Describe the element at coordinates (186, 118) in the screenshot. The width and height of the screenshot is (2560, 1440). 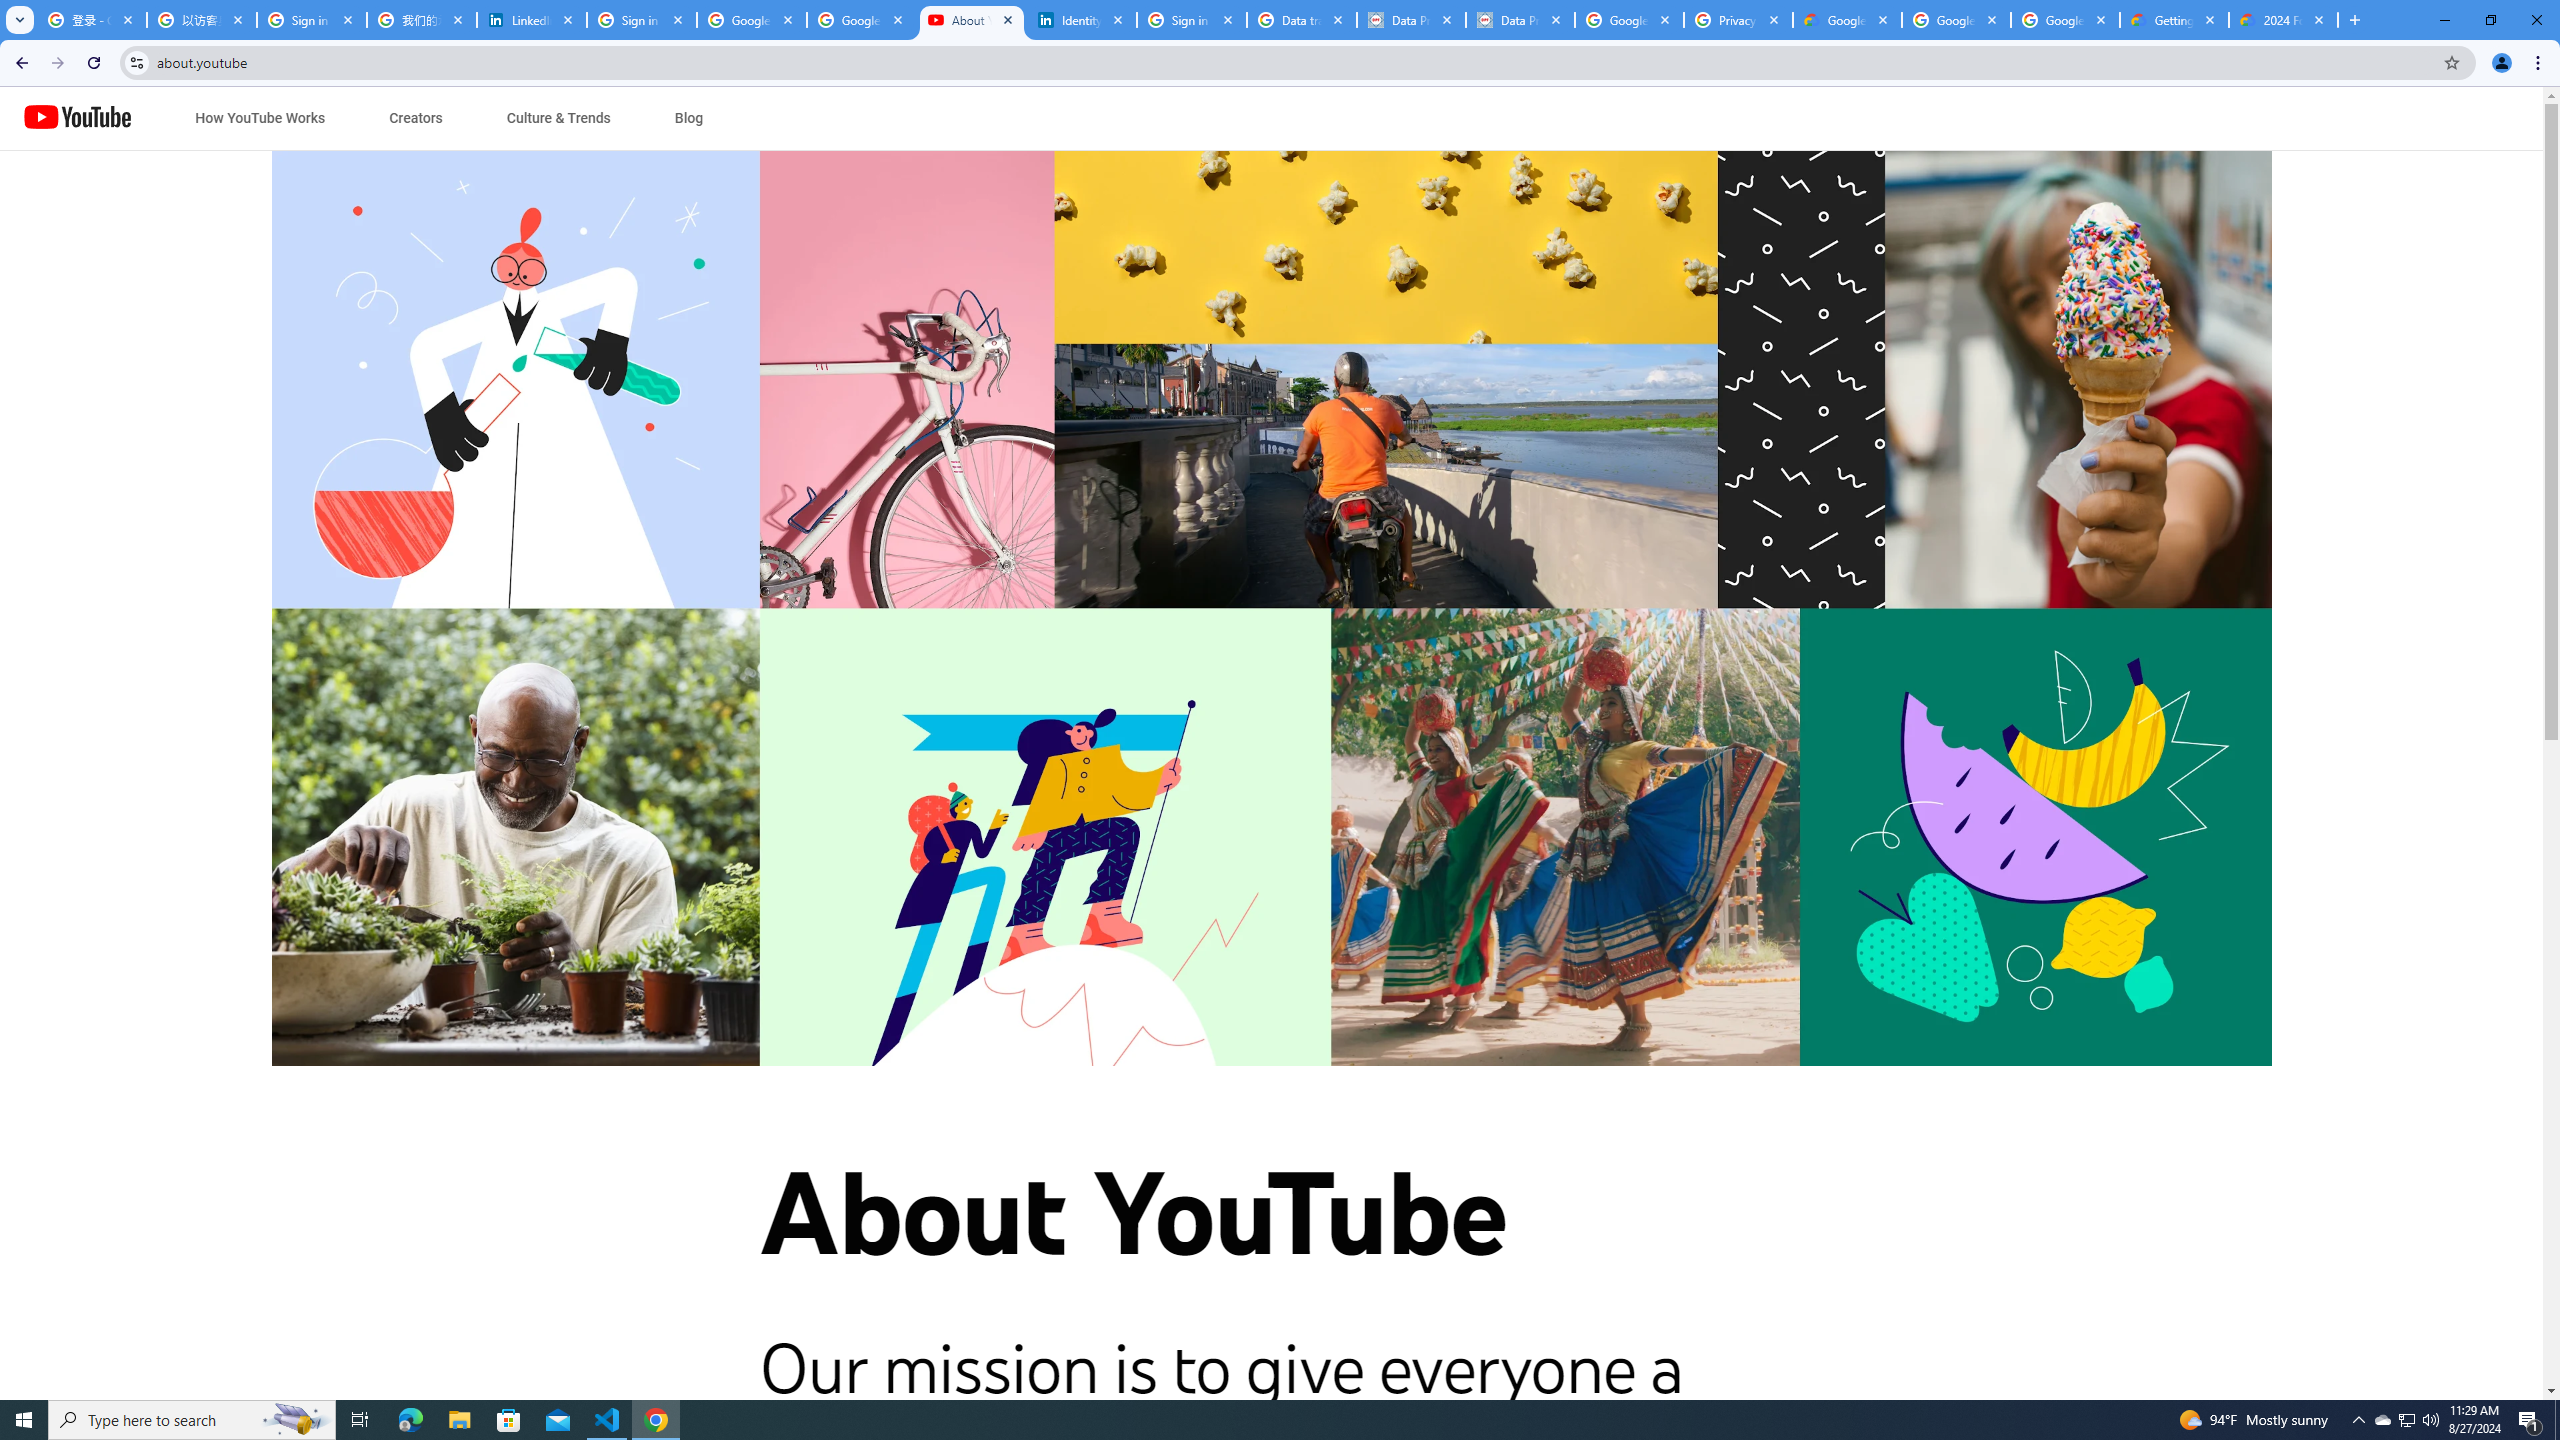
I see `Jump to content` at that location.